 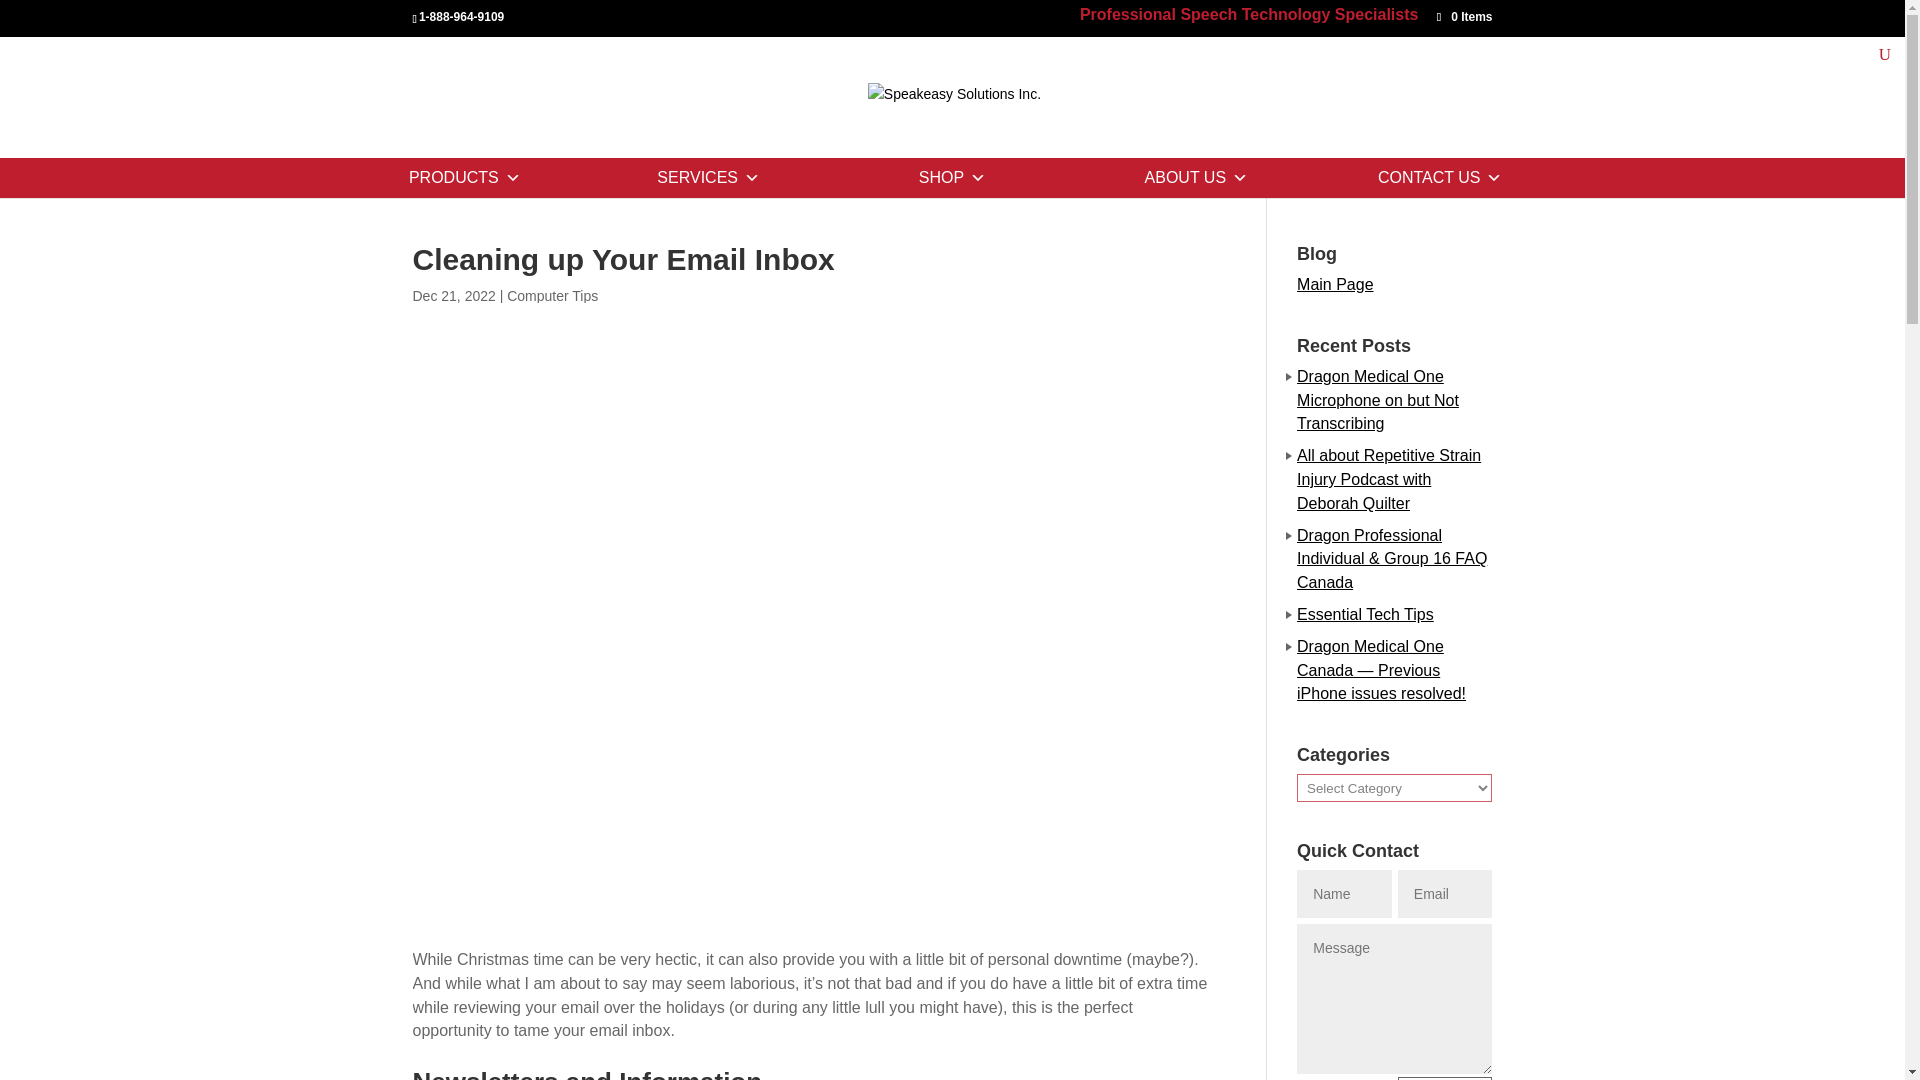 What do you see at coordinates (1464, 16) in the screenshot?
I see `0 Items` at bounding box center [1464, 16].